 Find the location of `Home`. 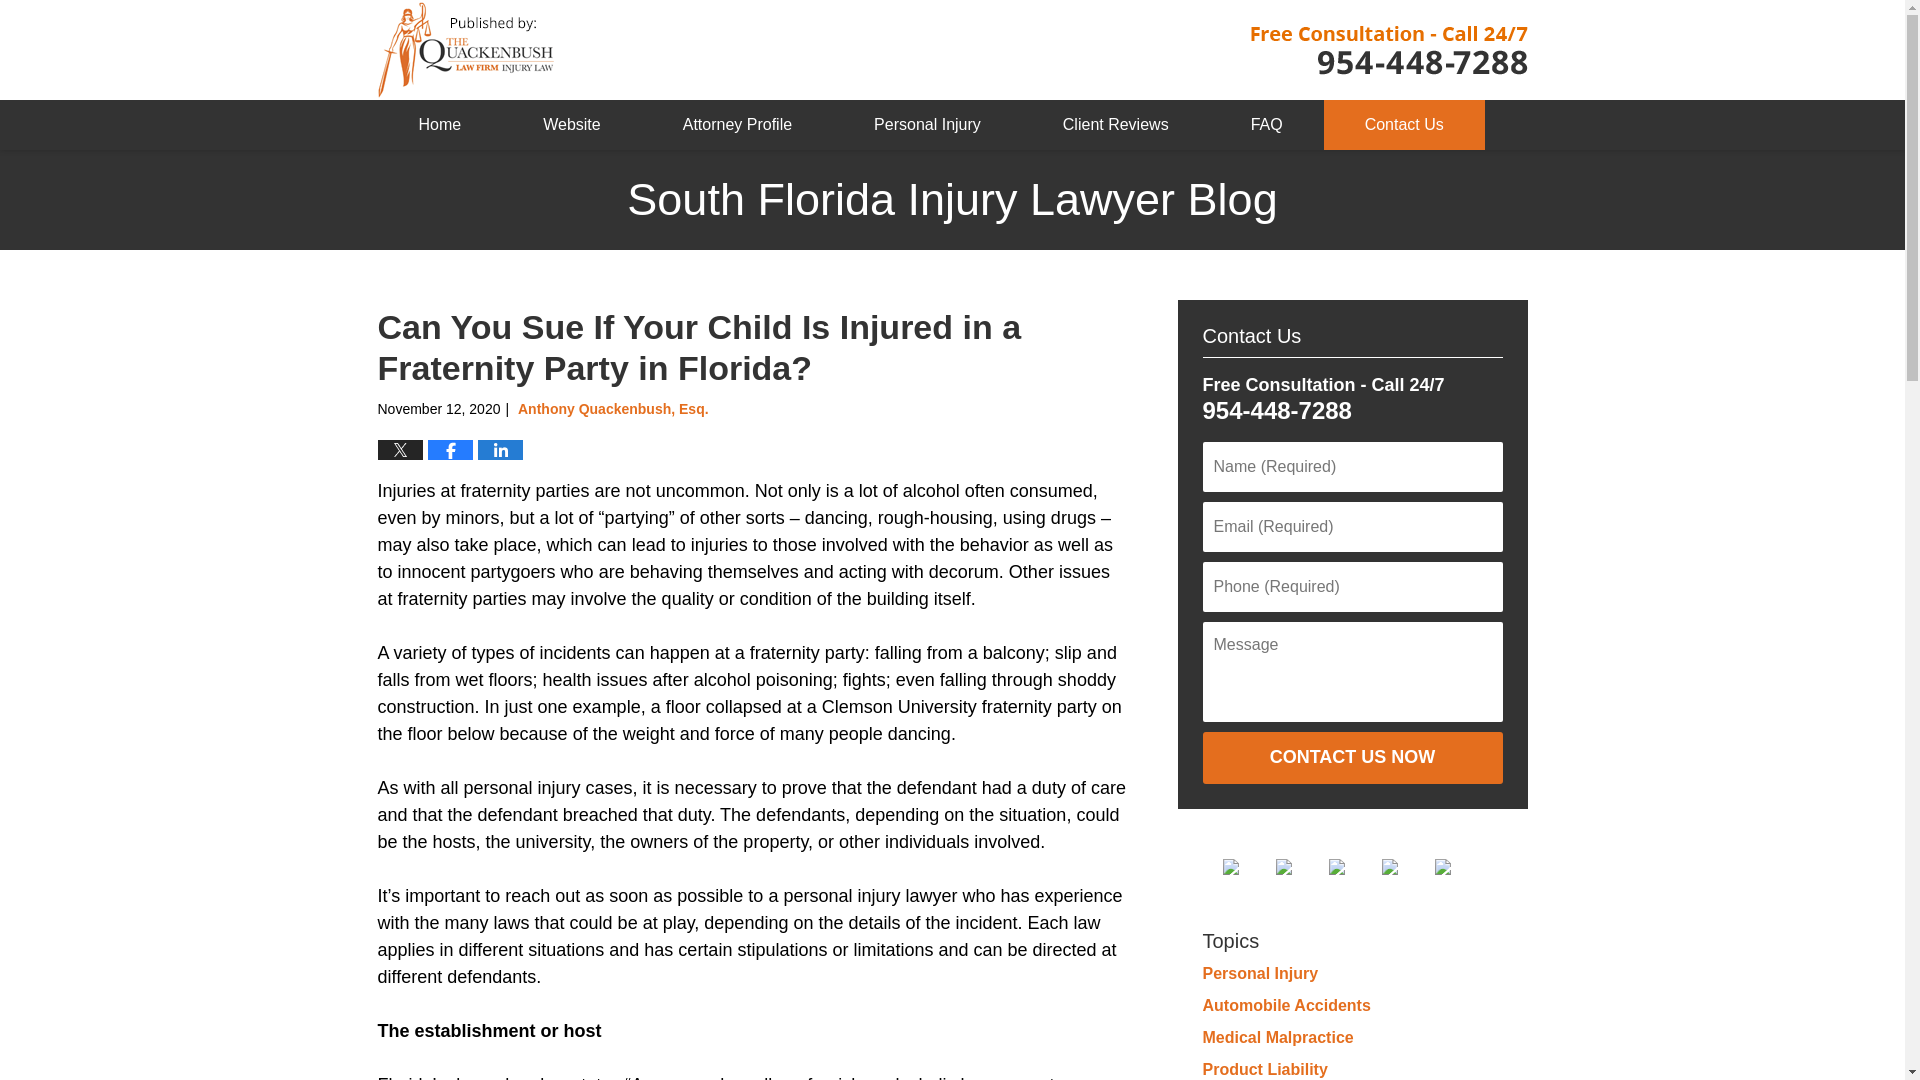

Home is located at coordinates (440, 125).